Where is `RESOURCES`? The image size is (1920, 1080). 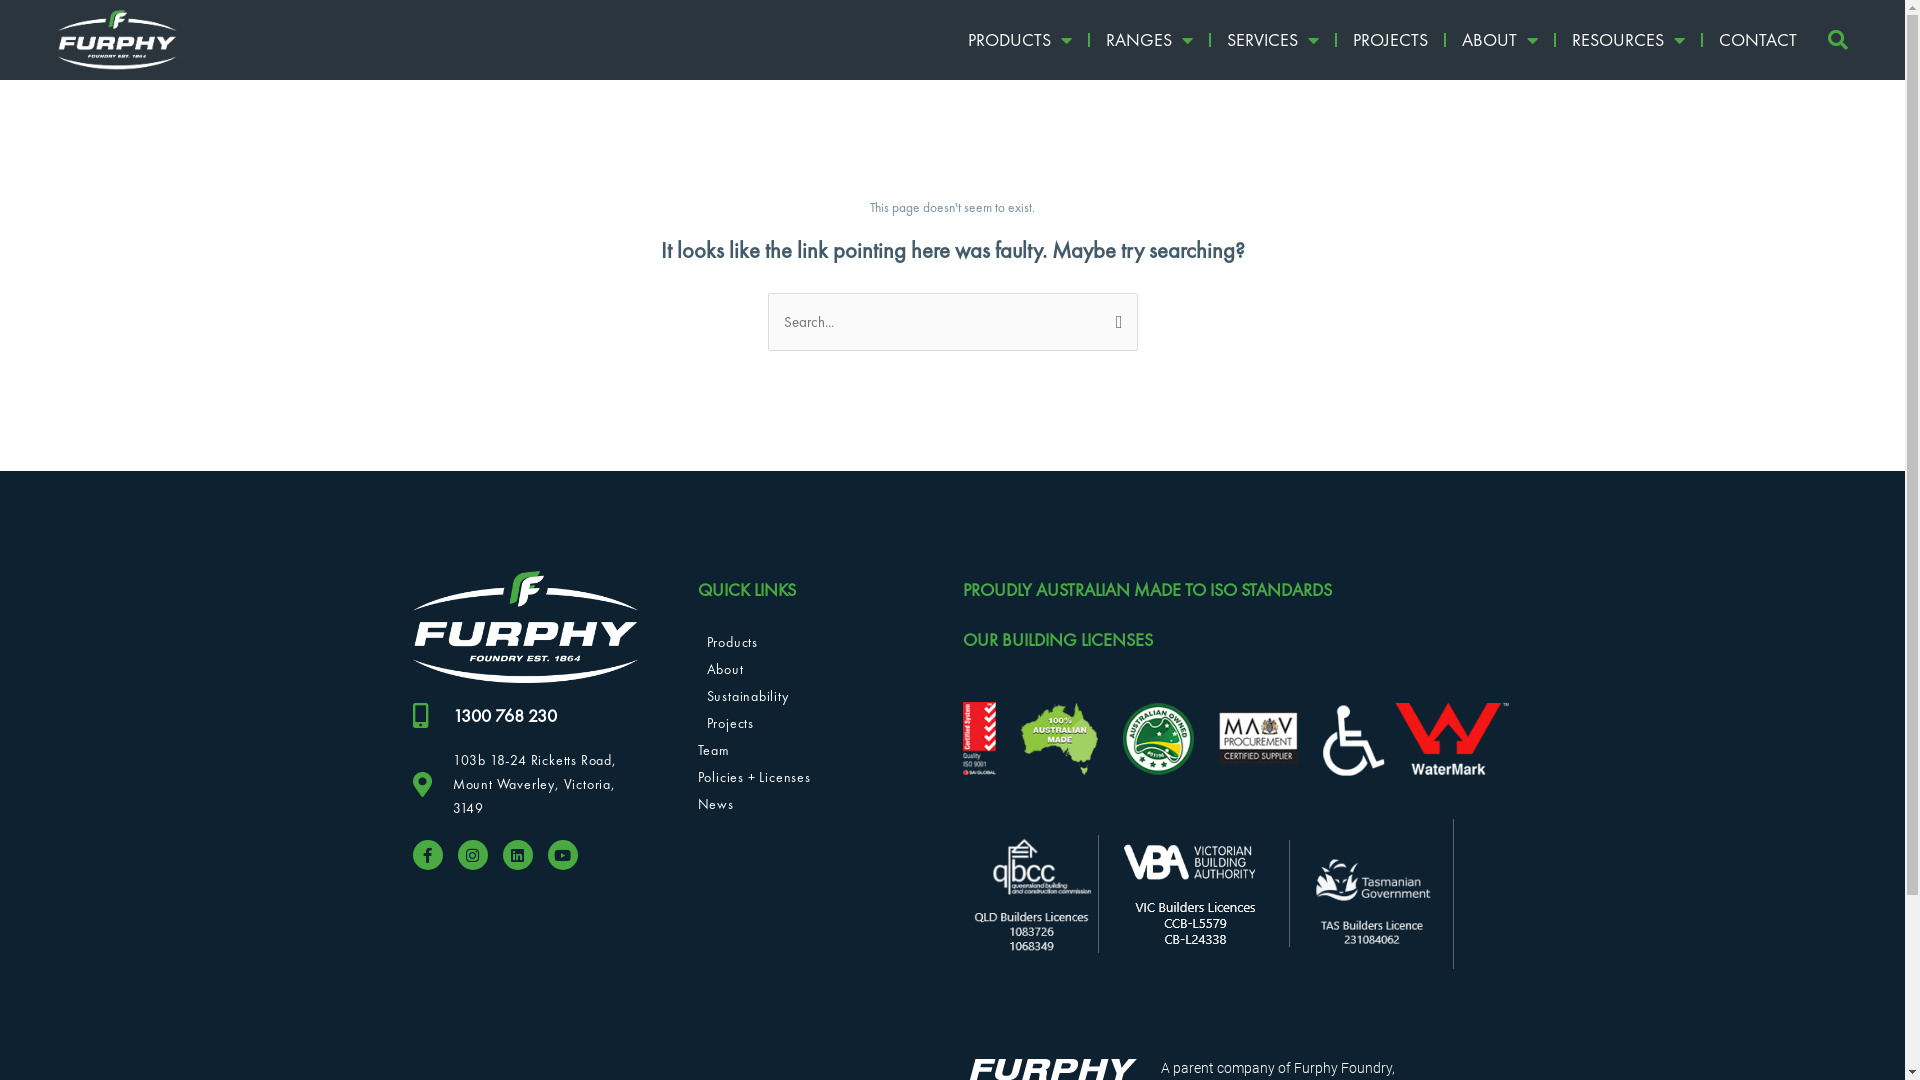
RESOURCES is located at coordinates (1628, 40).